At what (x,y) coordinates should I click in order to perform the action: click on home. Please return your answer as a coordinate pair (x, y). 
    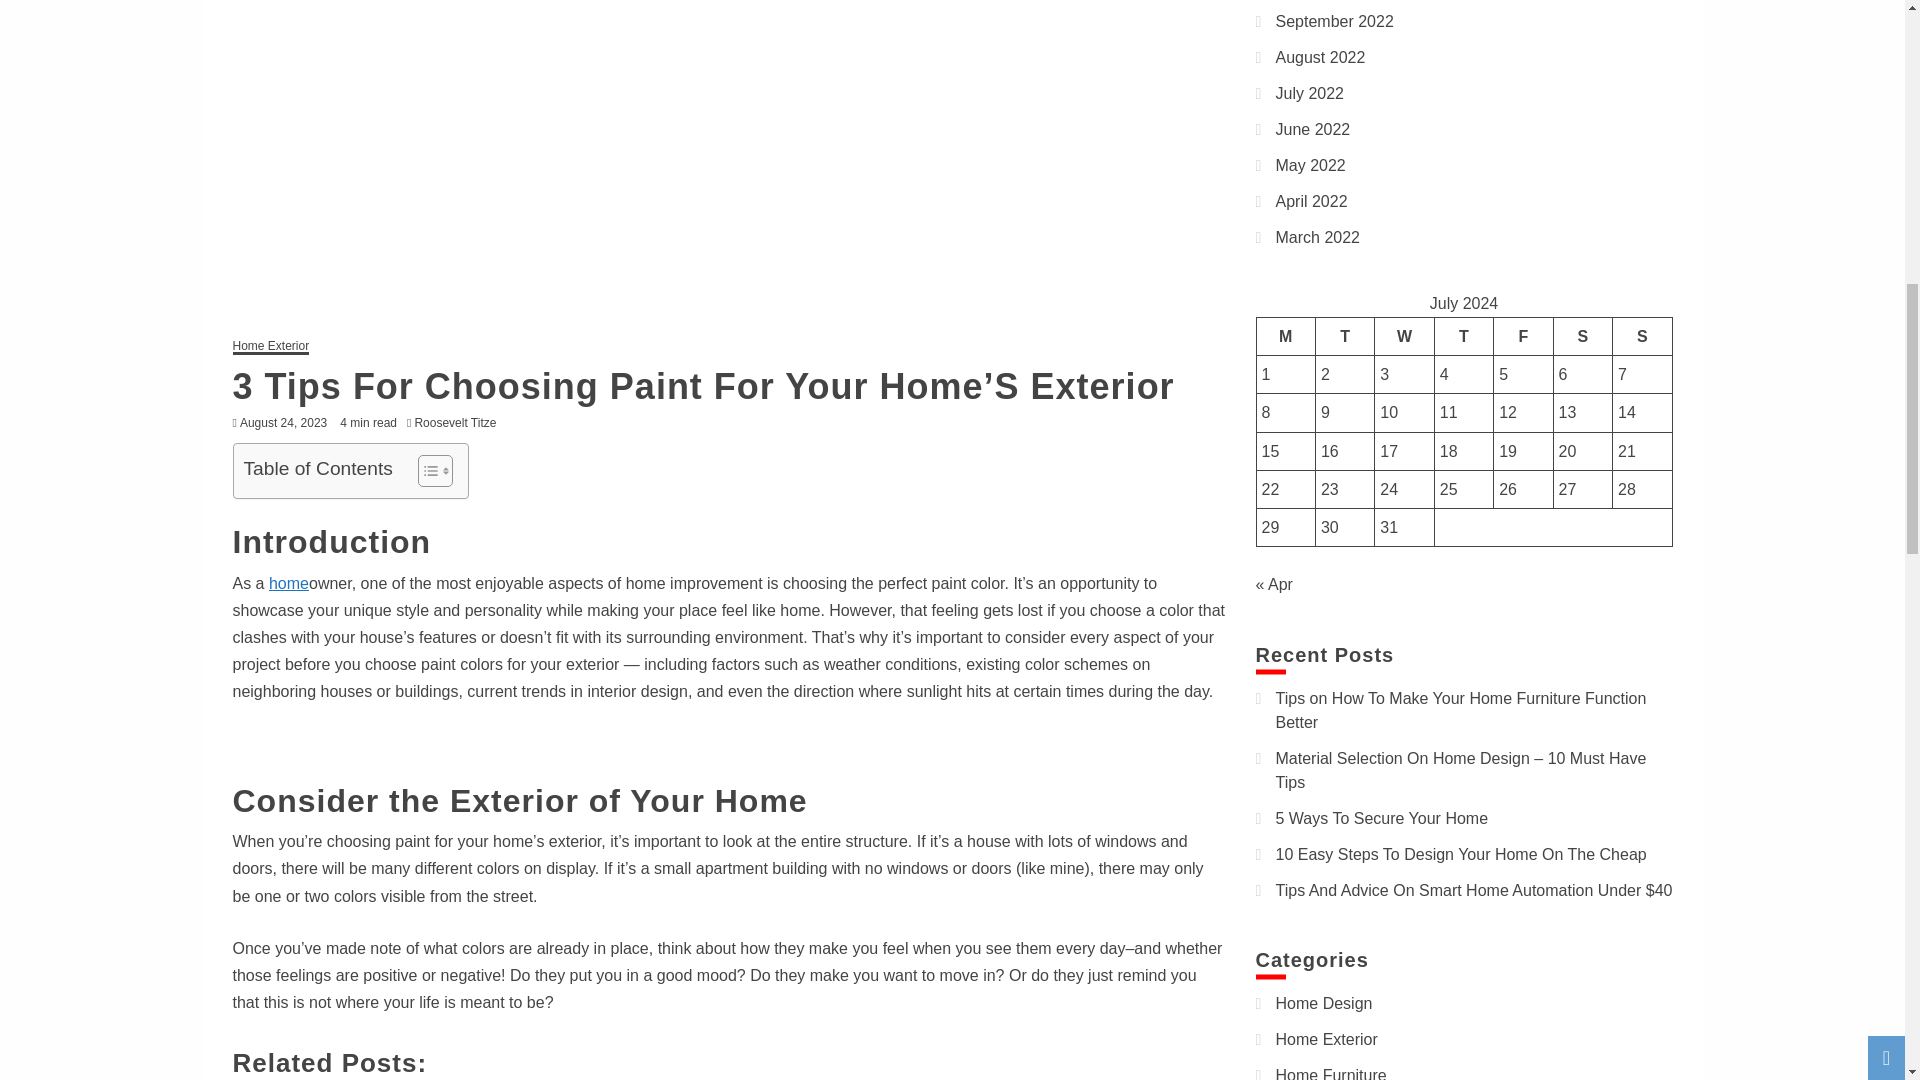
    Looking at the image, I should click on (288, 582).